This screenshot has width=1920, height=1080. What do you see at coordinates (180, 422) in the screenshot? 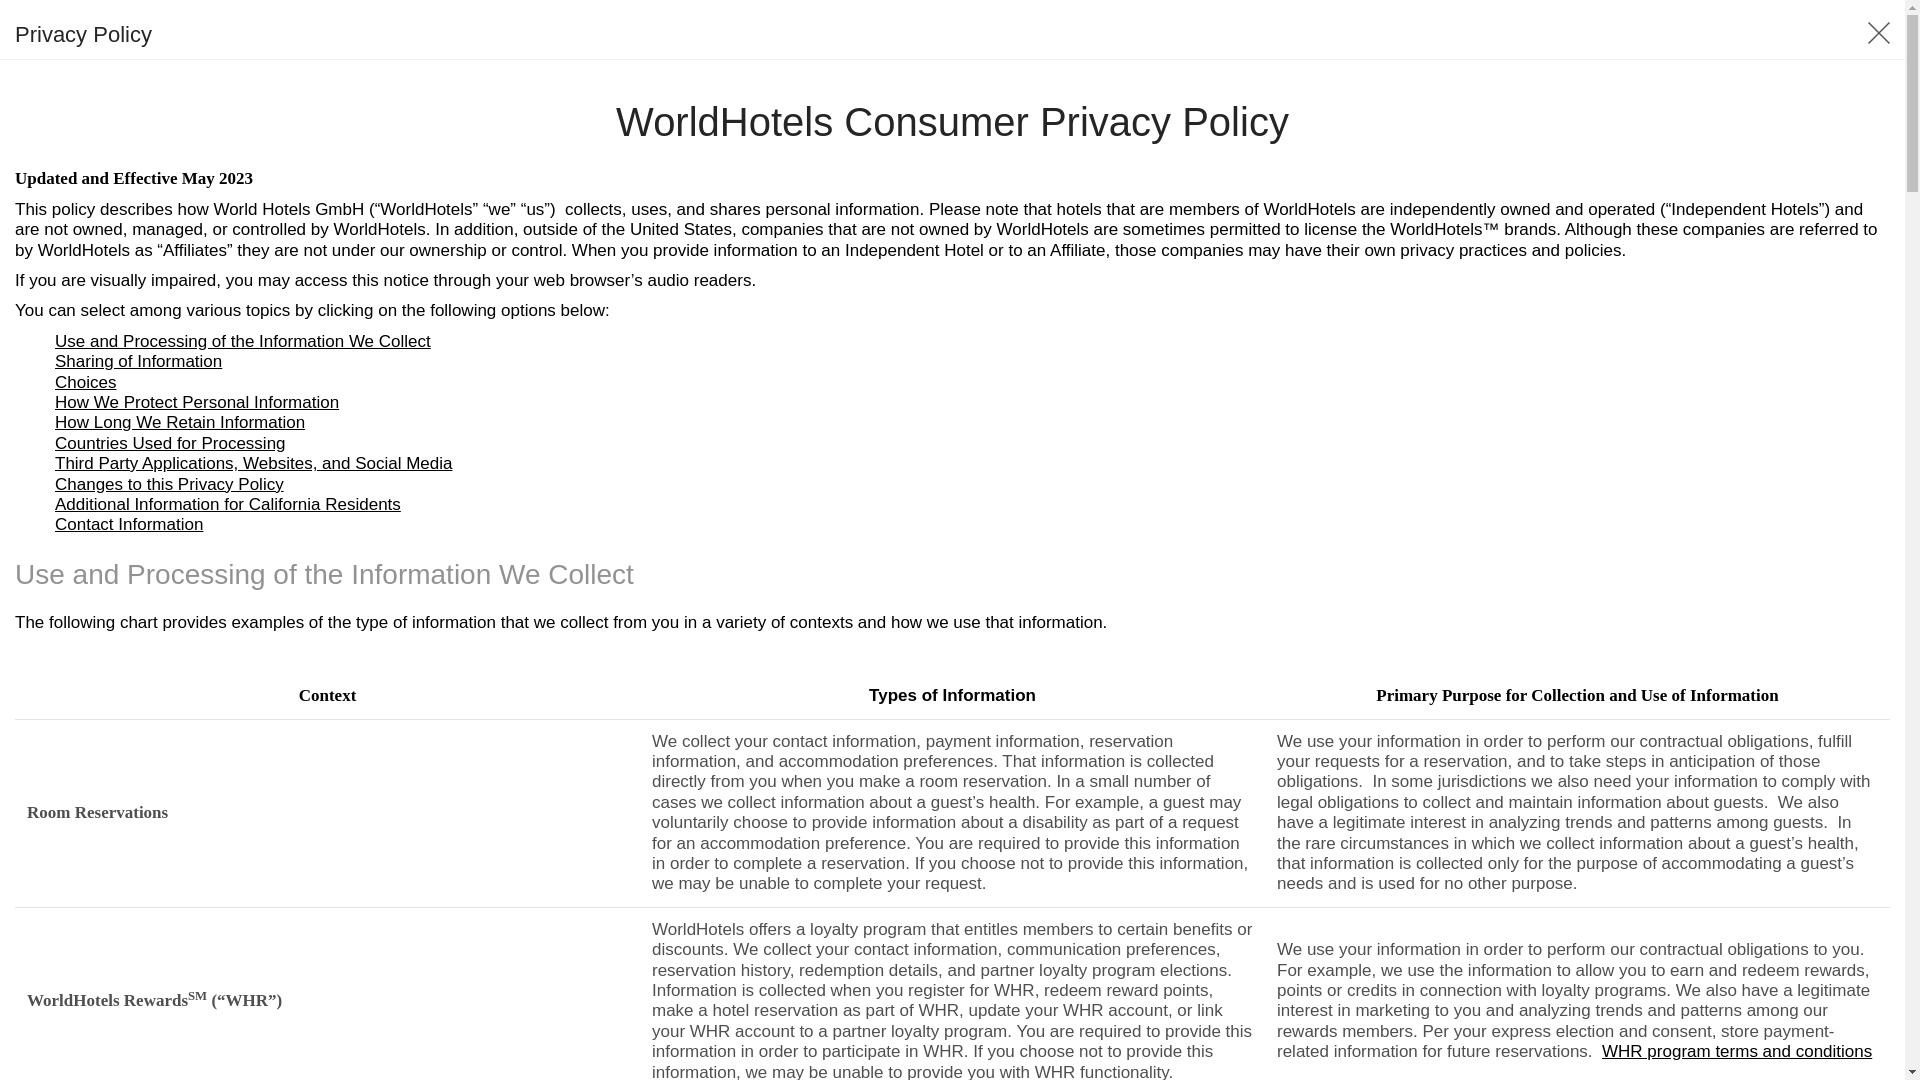
I see `How Long We Retain Information` at bounding box center [180, 422].